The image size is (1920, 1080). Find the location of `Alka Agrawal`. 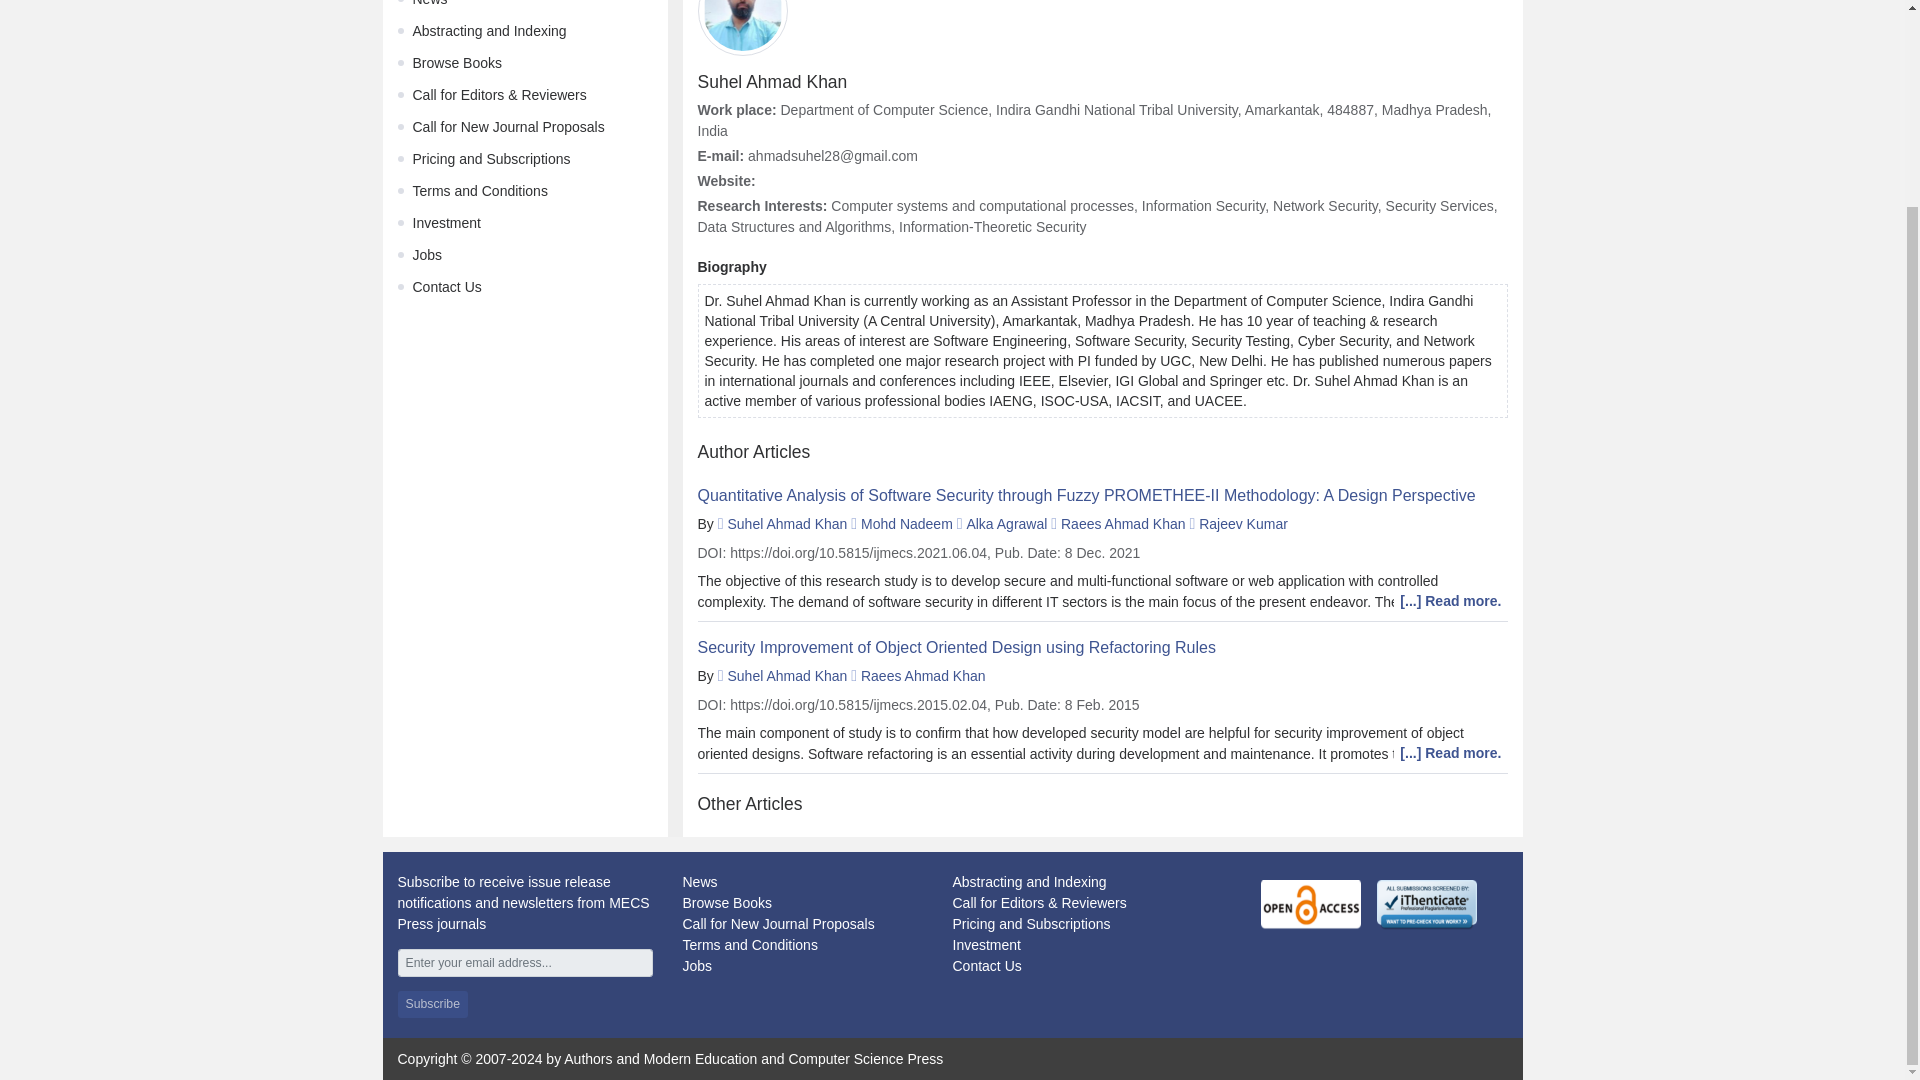

Alka Agrawal is located at coordinates (1006, 524).